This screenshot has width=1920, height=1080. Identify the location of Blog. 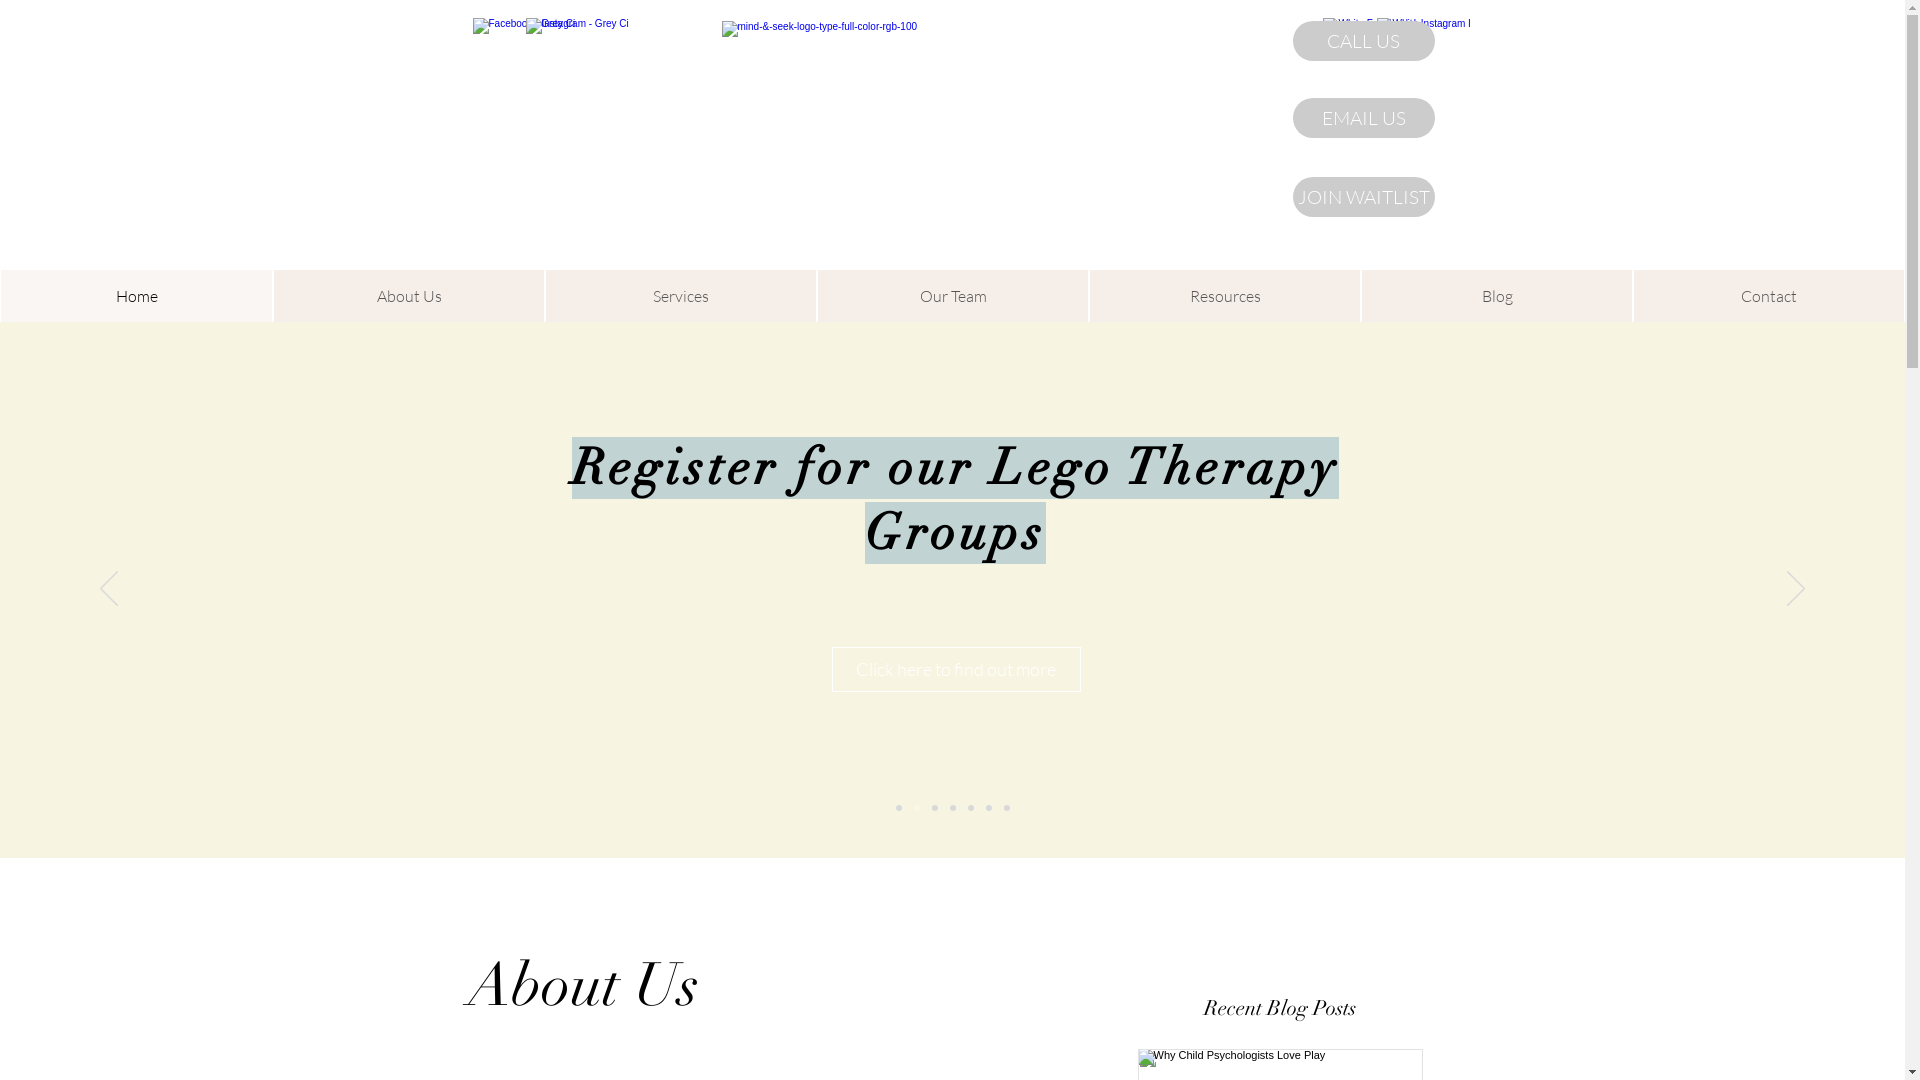
(1497, 296).